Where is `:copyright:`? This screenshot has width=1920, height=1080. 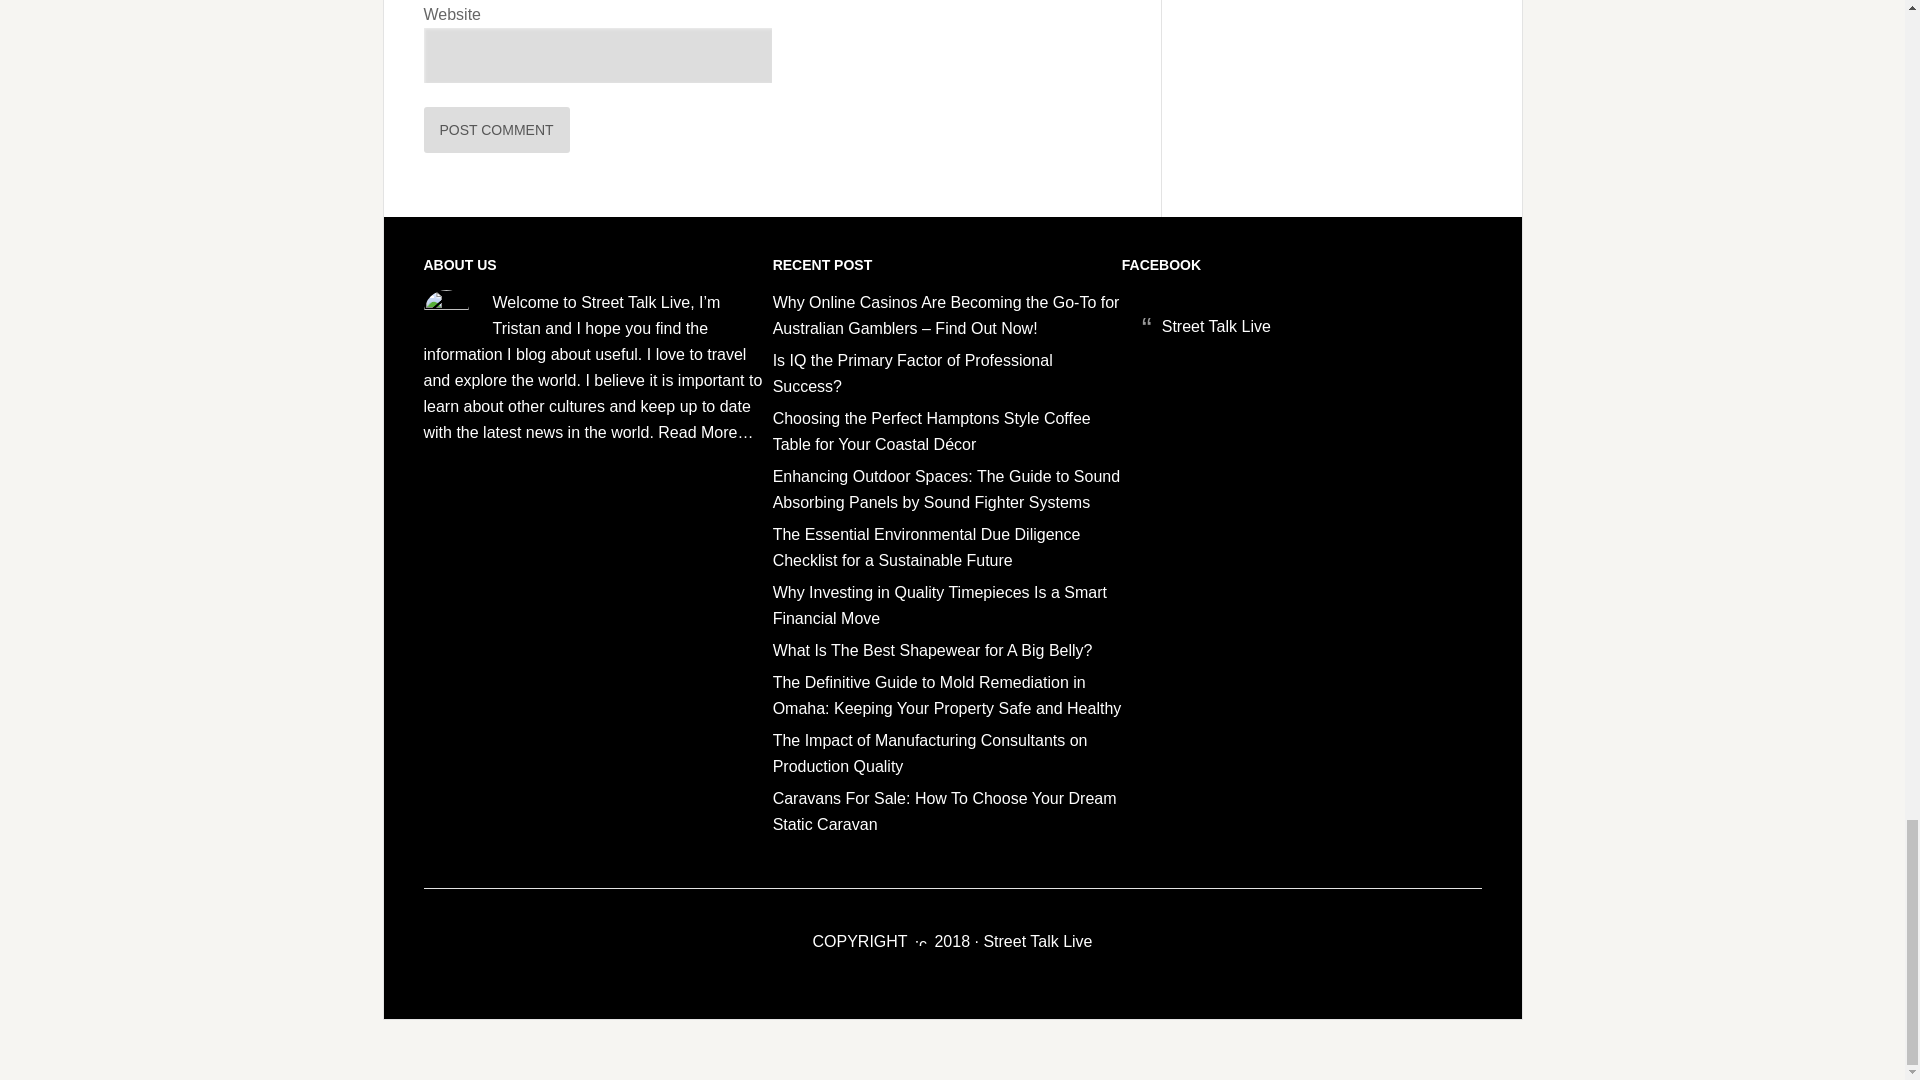 :copyright: is located at coordinates (921, 938).